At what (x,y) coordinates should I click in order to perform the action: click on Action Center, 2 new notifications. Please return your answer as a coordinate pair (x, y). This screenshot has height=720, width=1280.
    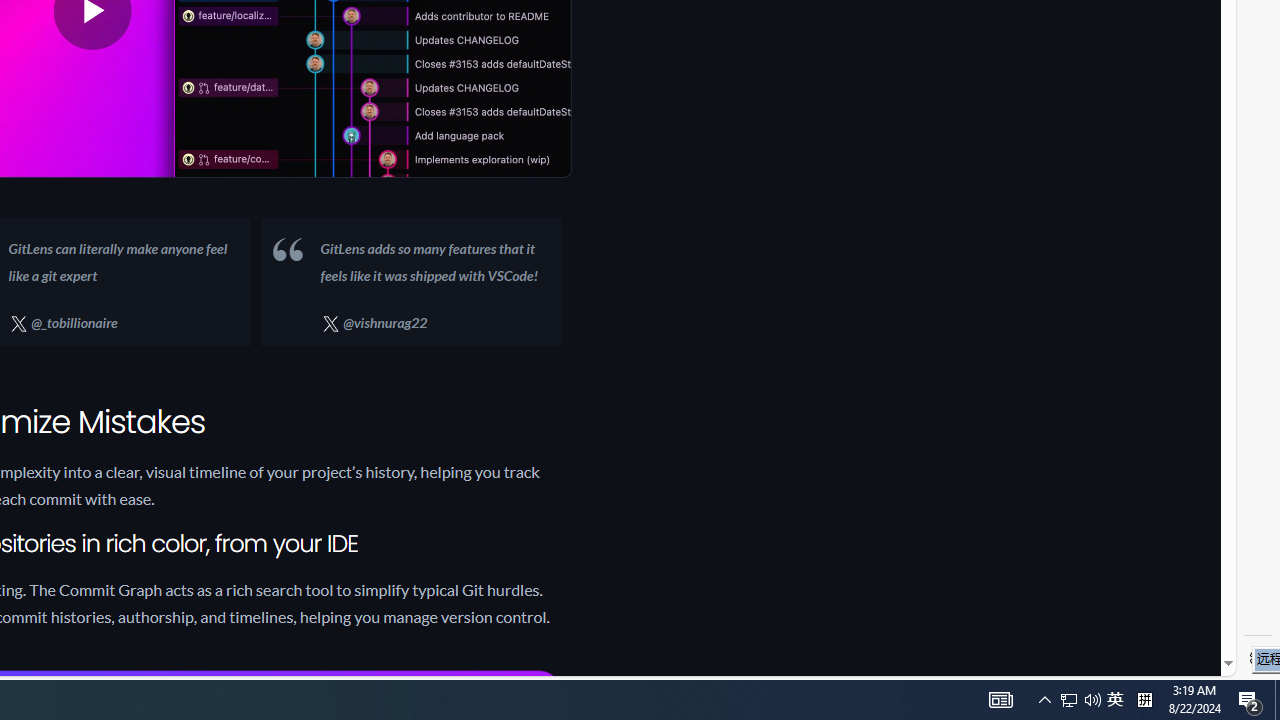
    Looking at the image, I should click on (1069, 700).